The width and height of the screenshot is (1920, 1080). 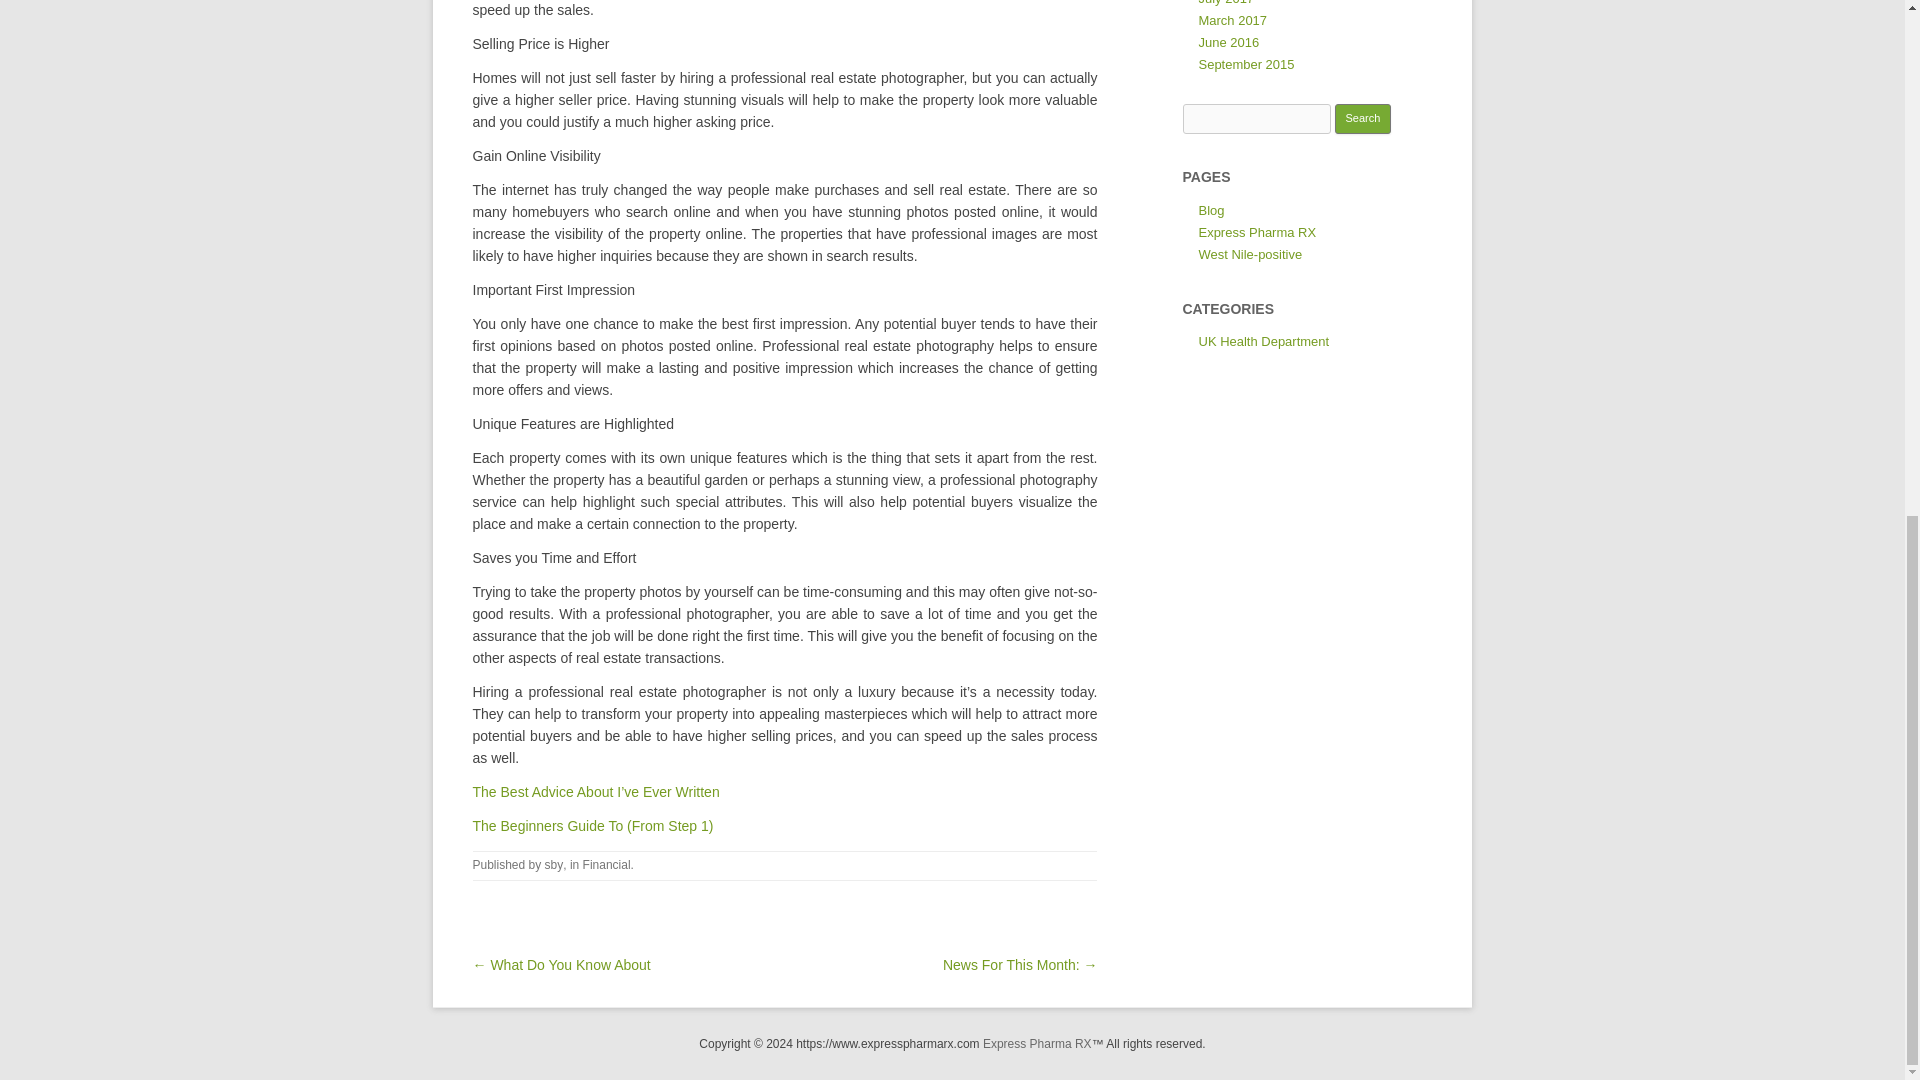 I want to click on Search, so click(x=1363, y=118).